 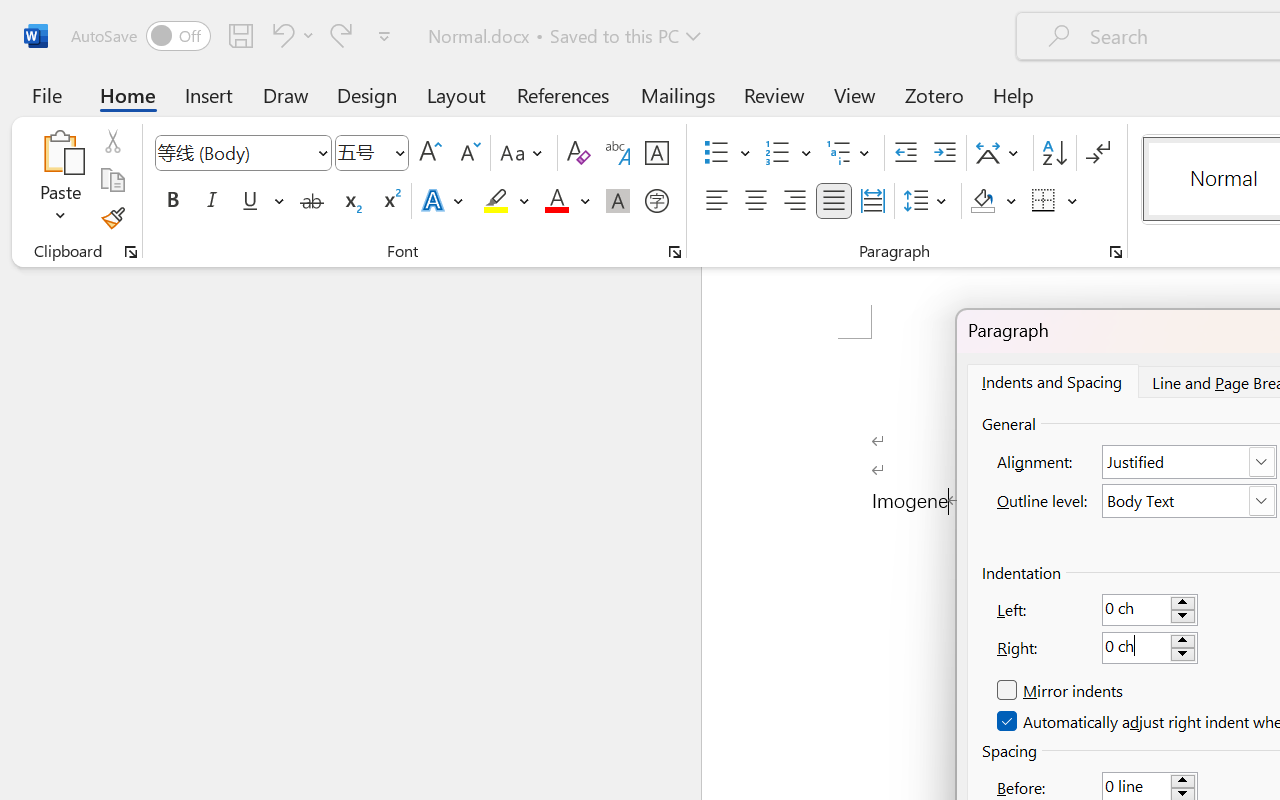 I want to click on Format Painter, so click(x=112, y=218).